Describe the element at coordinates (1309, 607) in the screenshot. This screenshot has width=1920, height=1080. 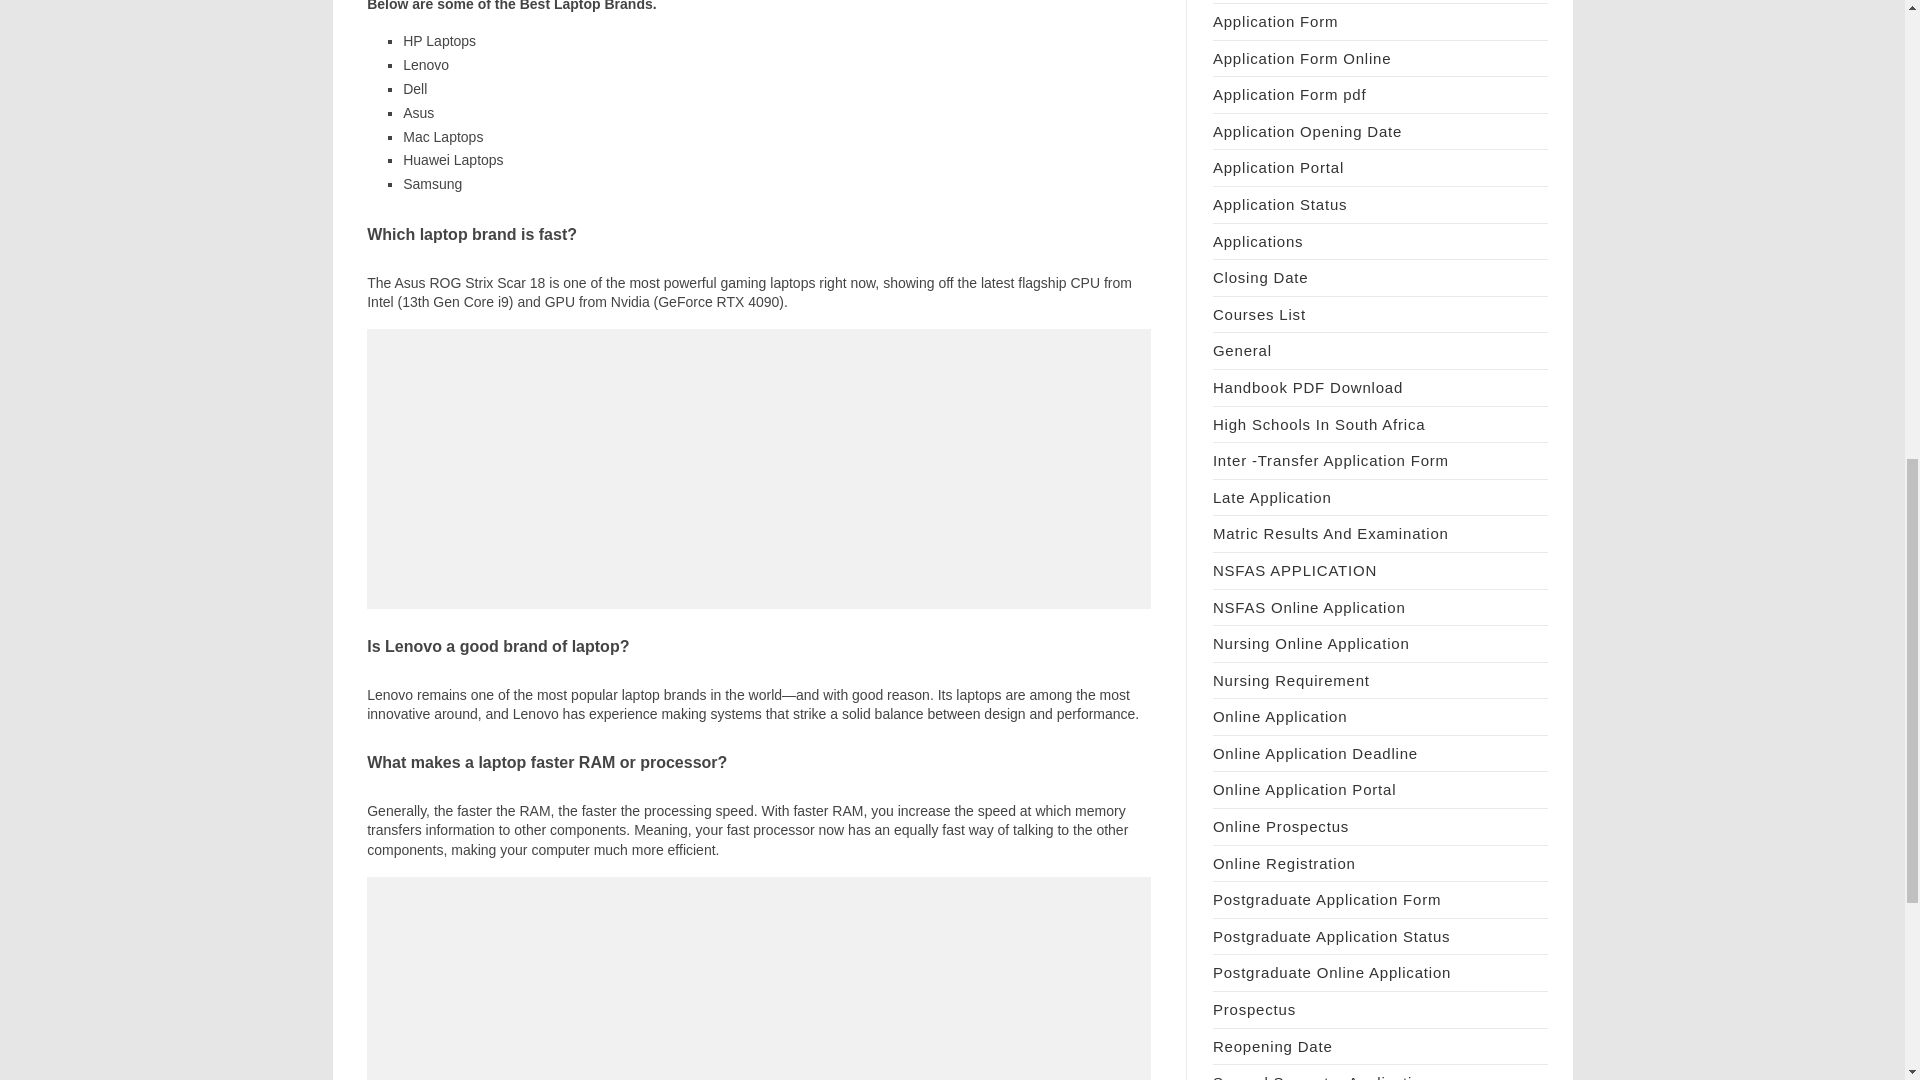
I see `NSFAS Online Application` at that location.